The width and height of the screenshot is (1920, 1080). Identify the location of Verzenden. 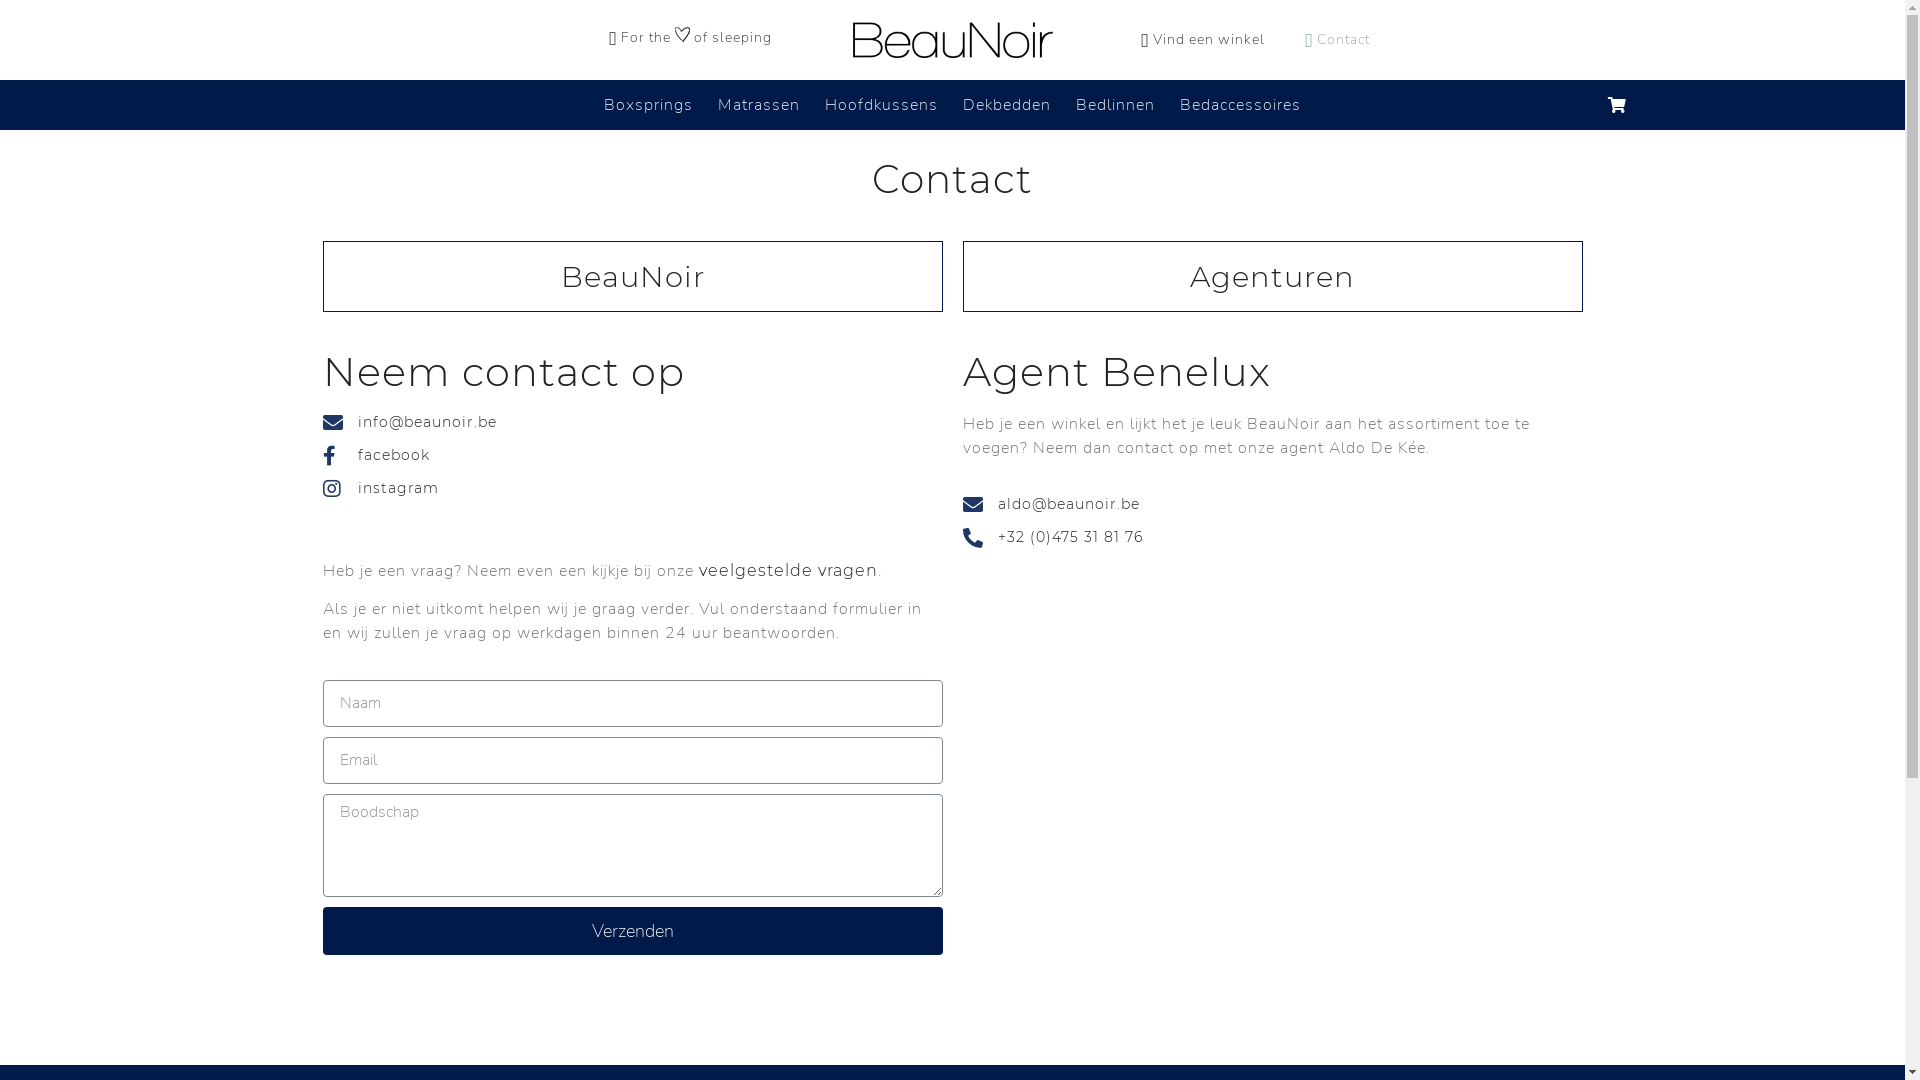
(632, 931).